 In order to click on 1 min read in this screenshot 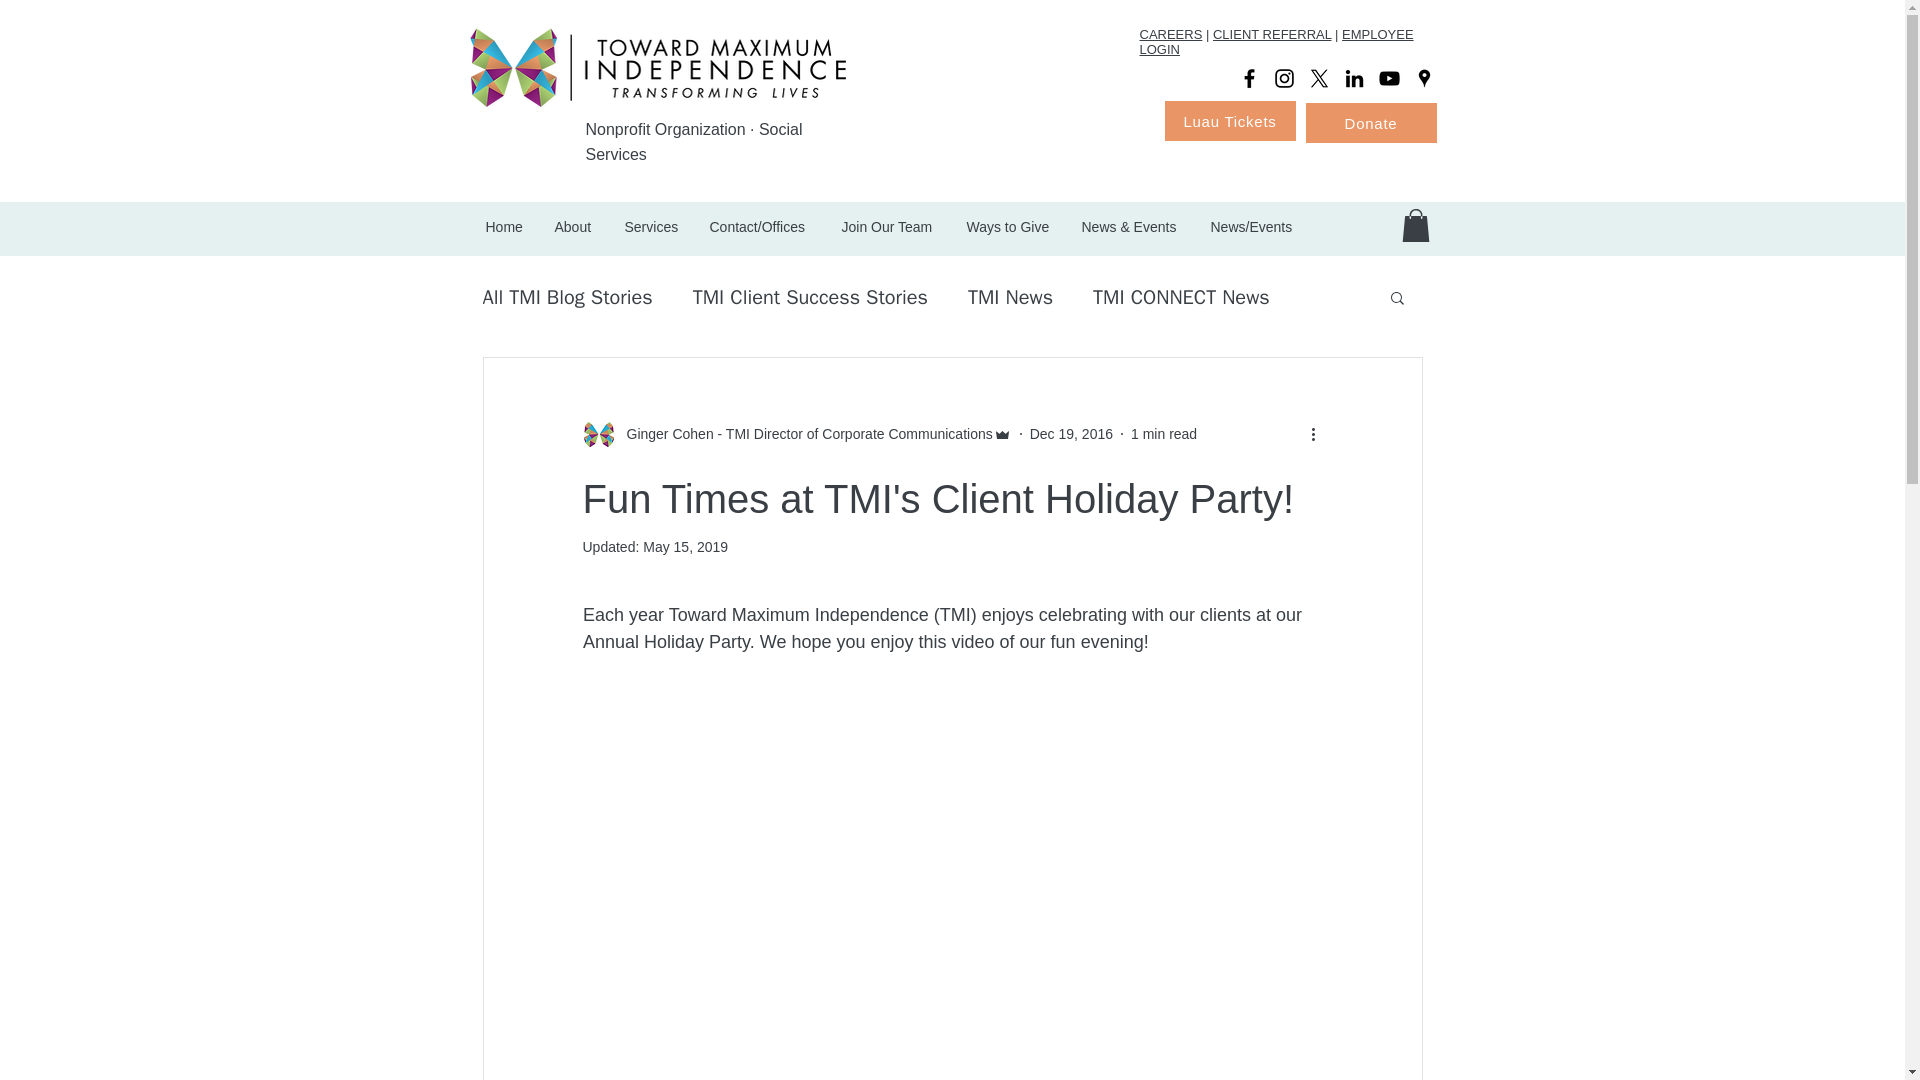, I will do `click(1163, 433)`.